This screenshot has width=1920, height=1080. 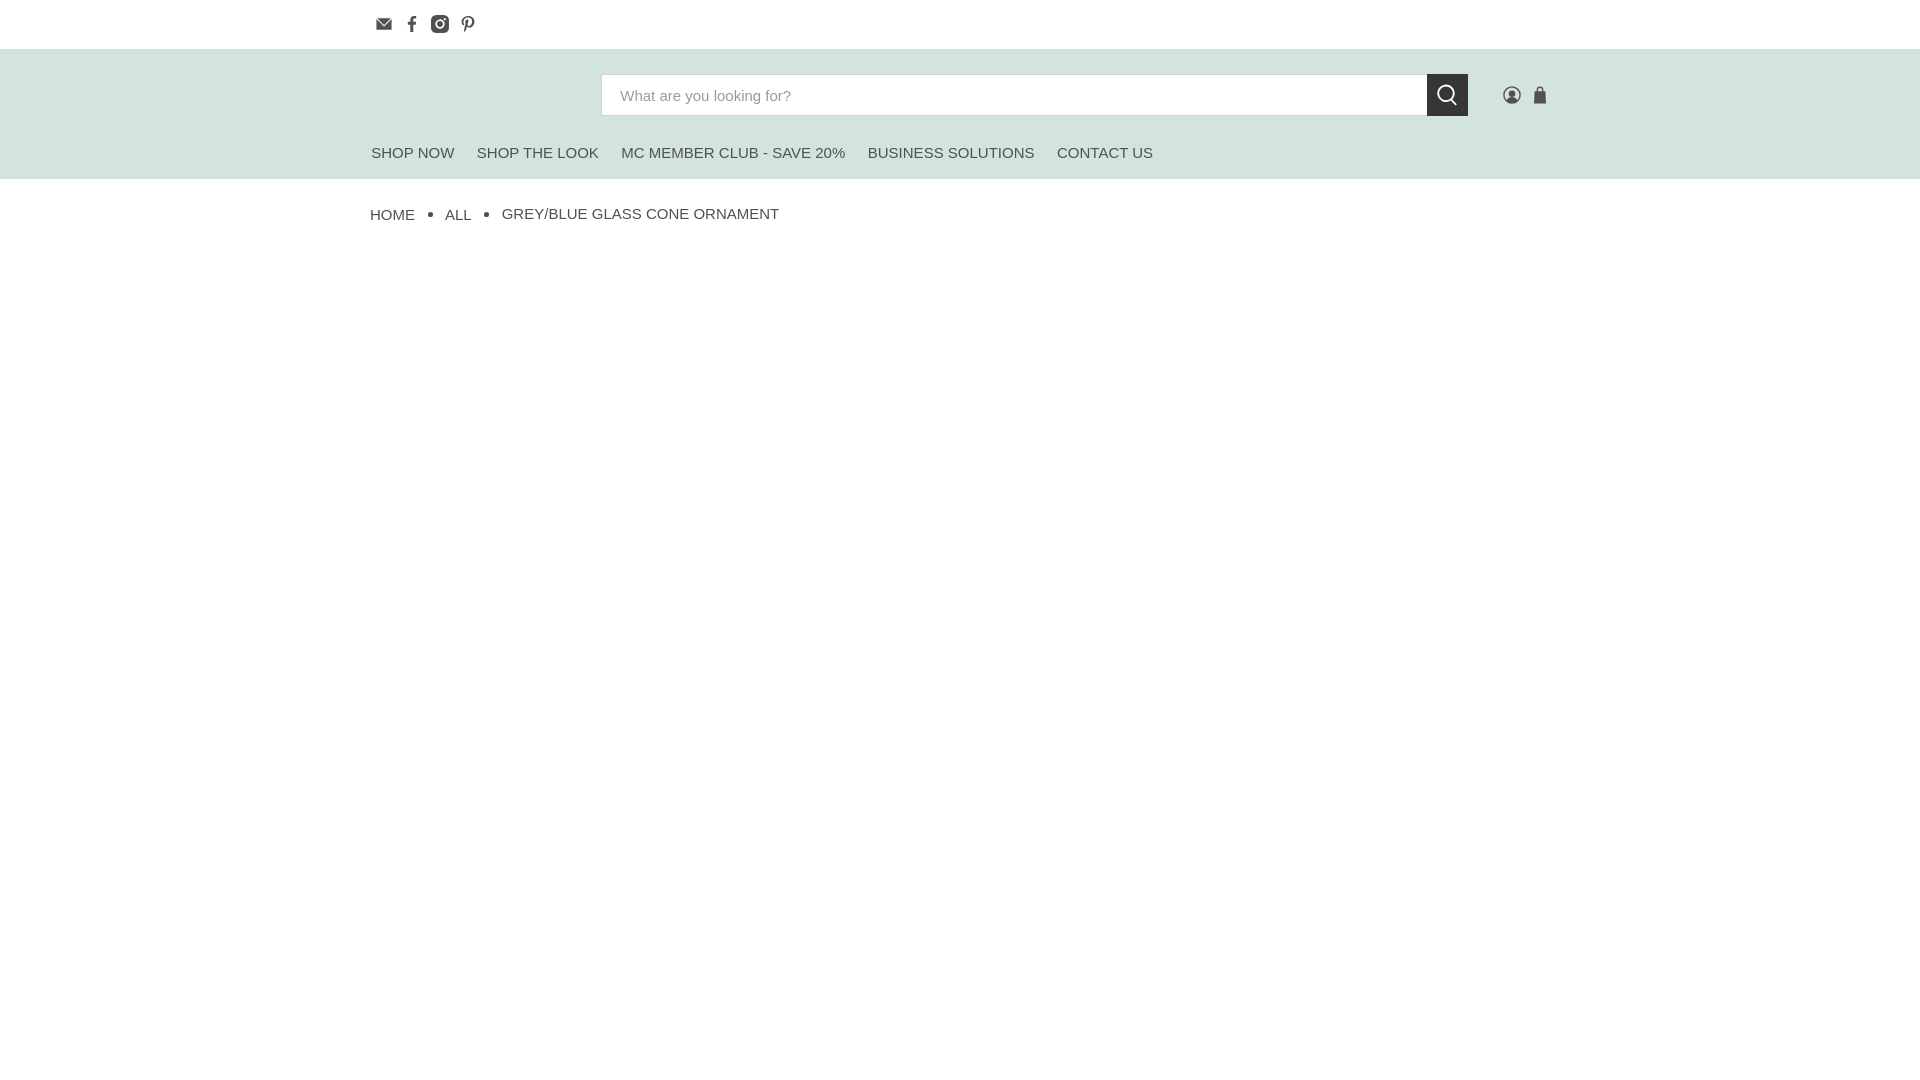 What do you see at coordinates (392, 214) in the screenshot?
I see `My Christmas` at bounding box center [392, 214].